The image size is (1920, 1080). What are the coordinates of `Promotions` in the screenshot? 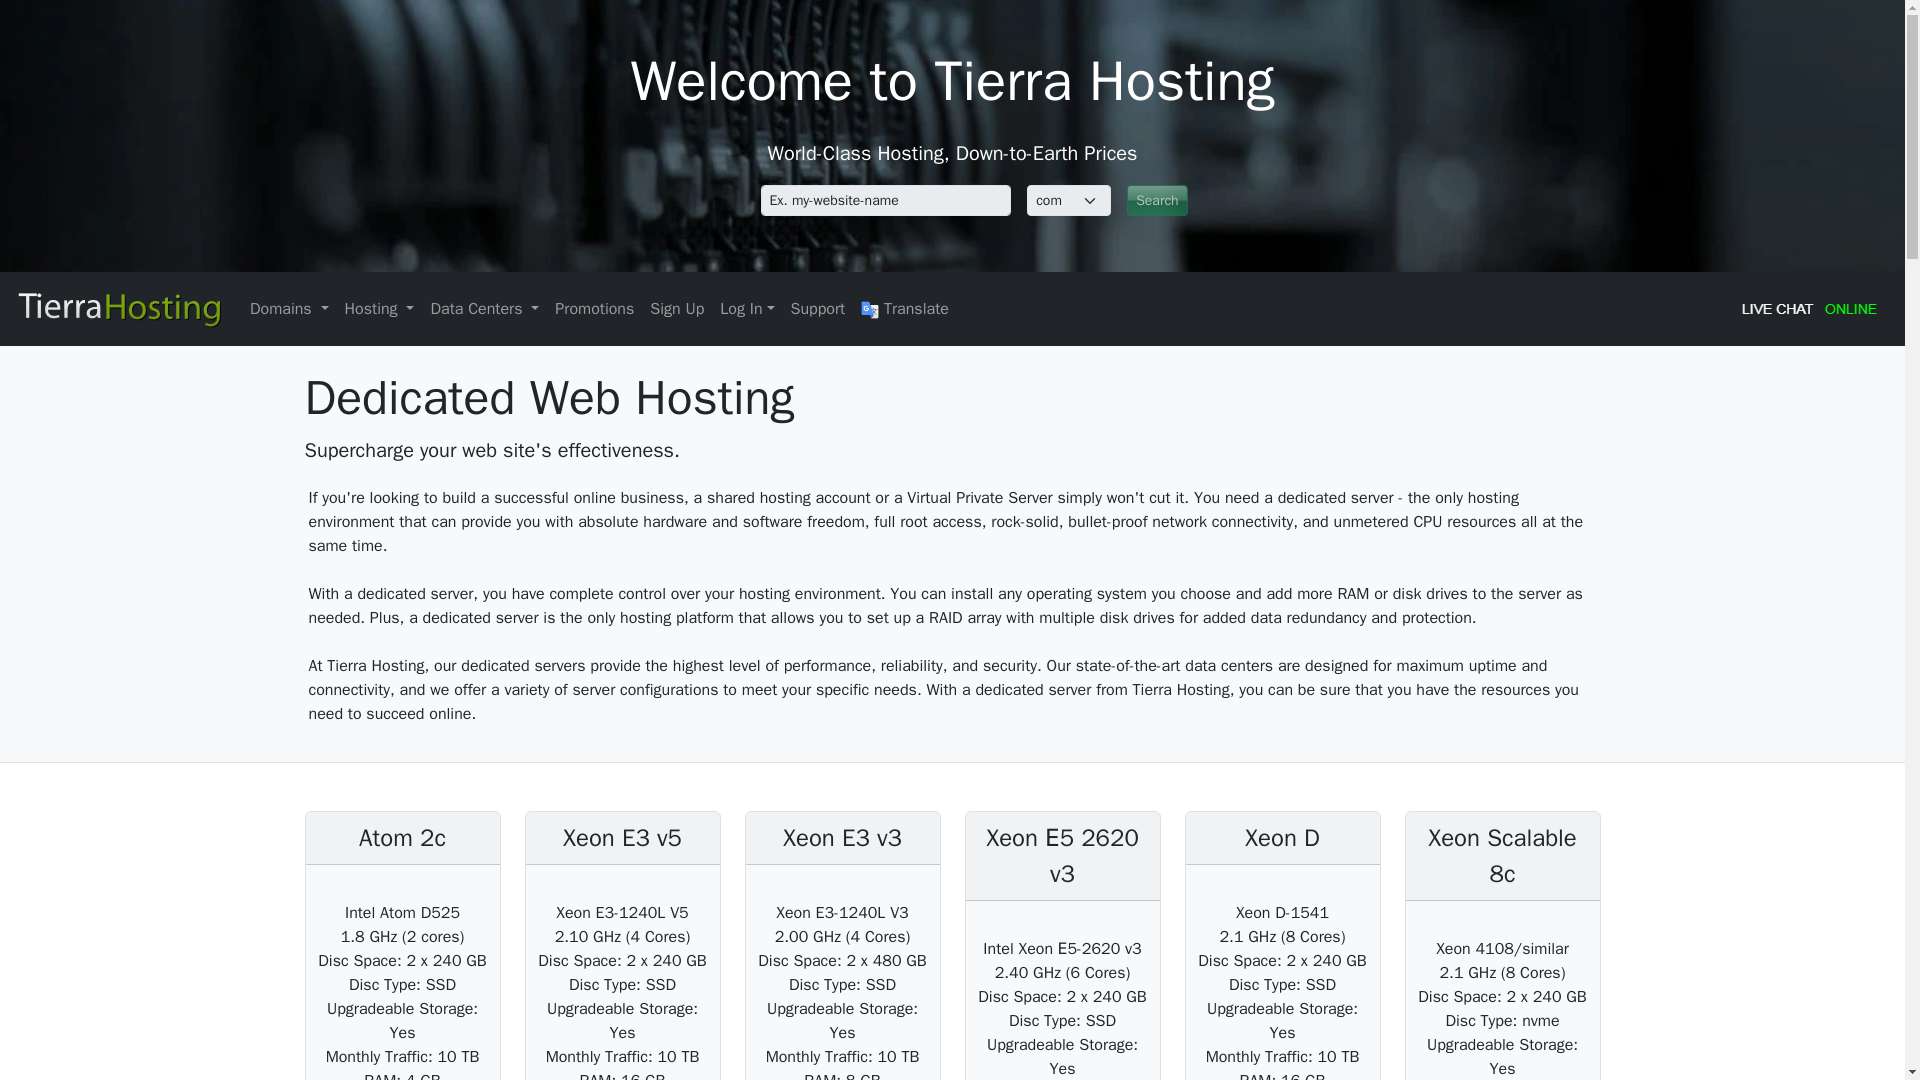 It's located at (594, 309).